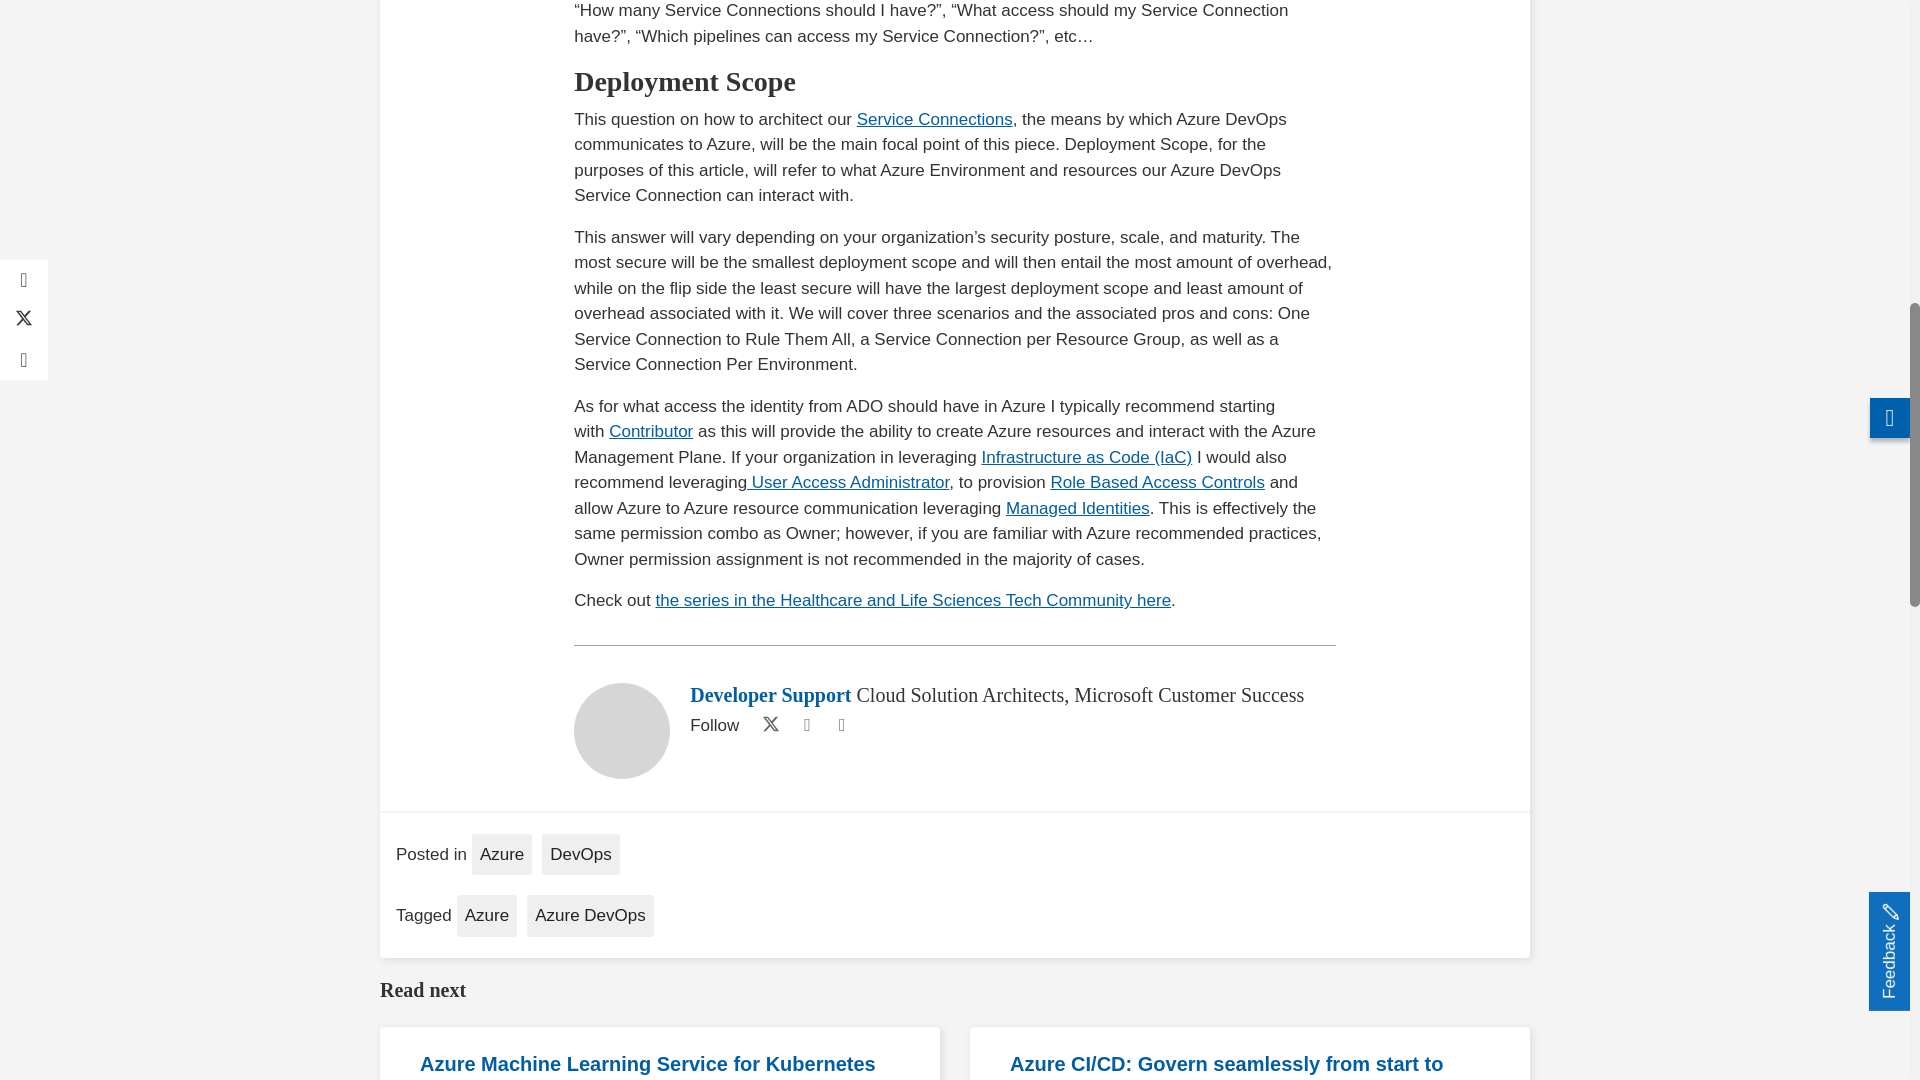 The image size is (1920, 1080). I want to click on Linkedin, so click(806, 724).